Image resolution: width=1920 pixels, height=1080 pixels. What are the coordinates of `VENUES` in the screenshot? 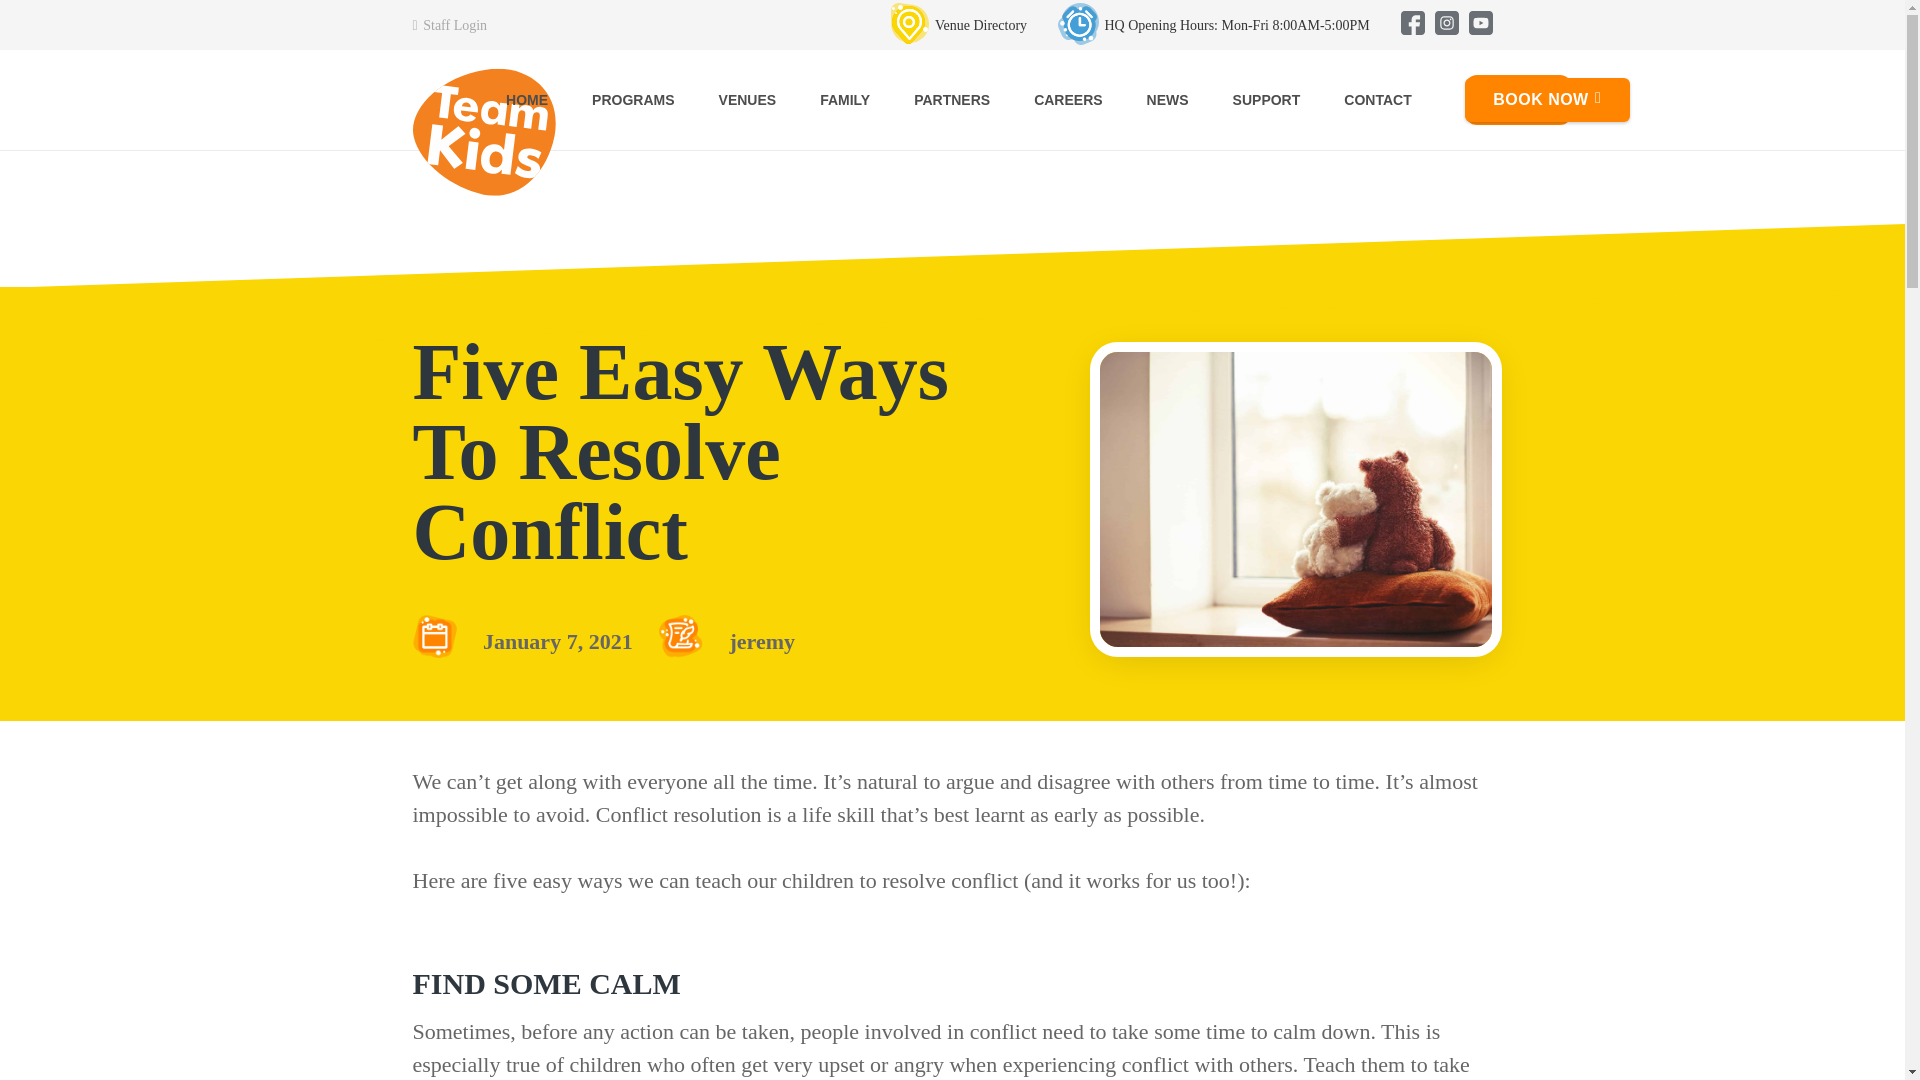 It's located at (747, 100).